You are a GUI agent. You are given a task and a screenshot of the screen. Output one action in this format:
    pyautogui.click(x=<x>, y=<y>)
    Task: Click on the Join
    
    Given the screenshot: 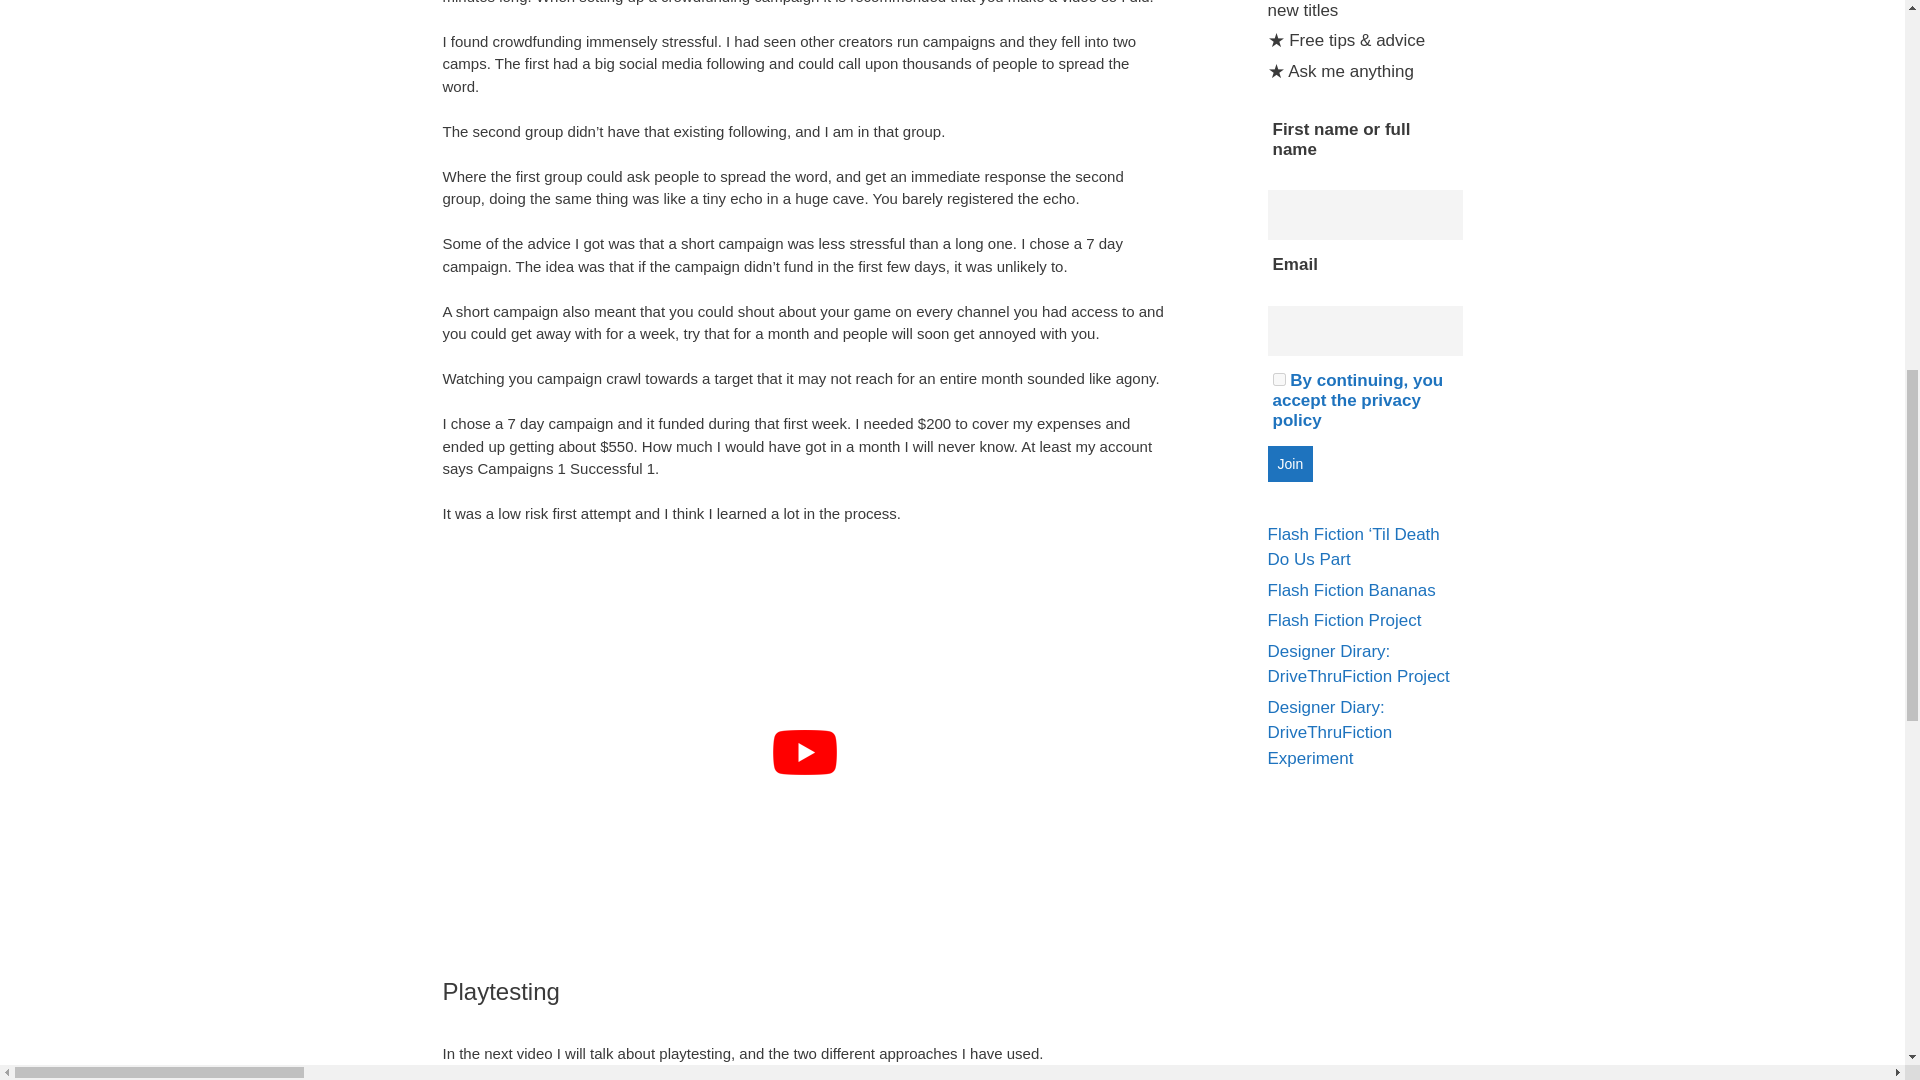 What is the action you would take?
    pyautogui.click(x=1290, y=464)
    